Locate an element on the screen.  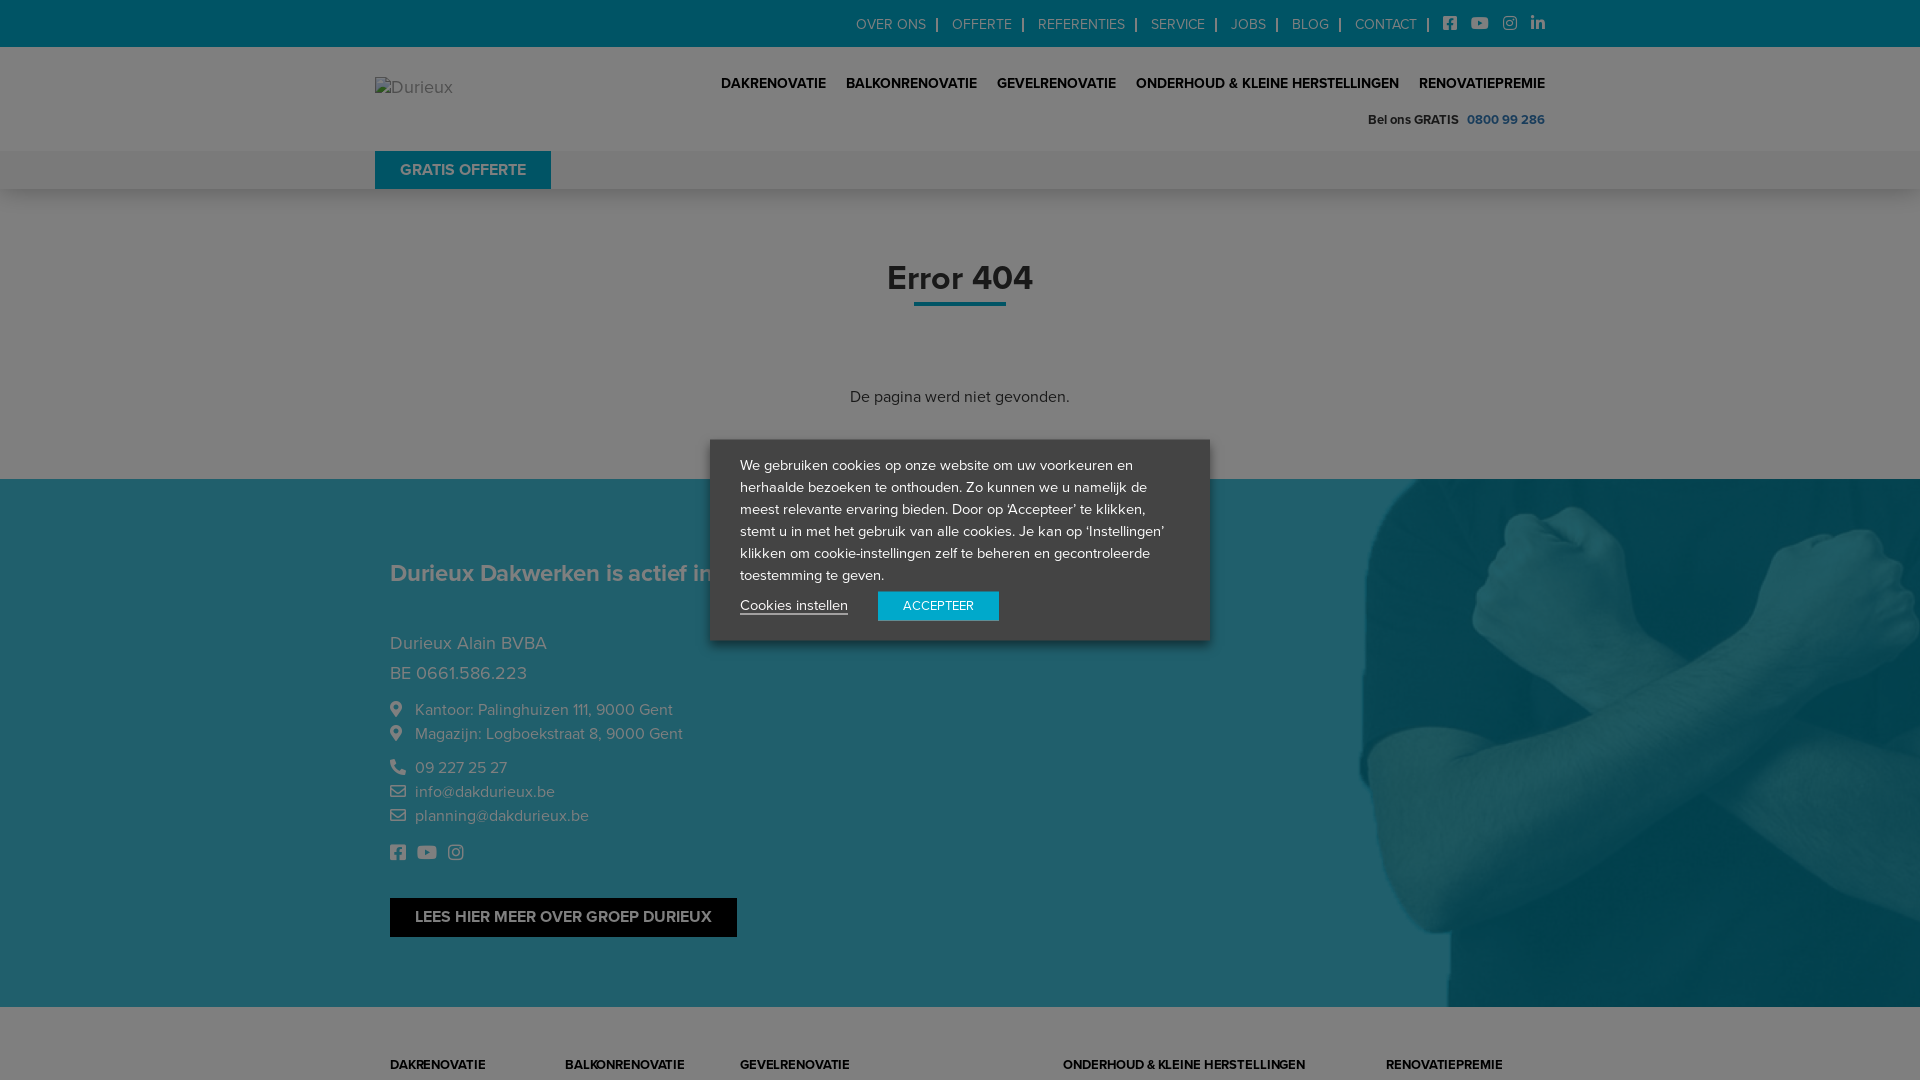
GEVELRENOVATIE is located at coordinates (1056, 79).